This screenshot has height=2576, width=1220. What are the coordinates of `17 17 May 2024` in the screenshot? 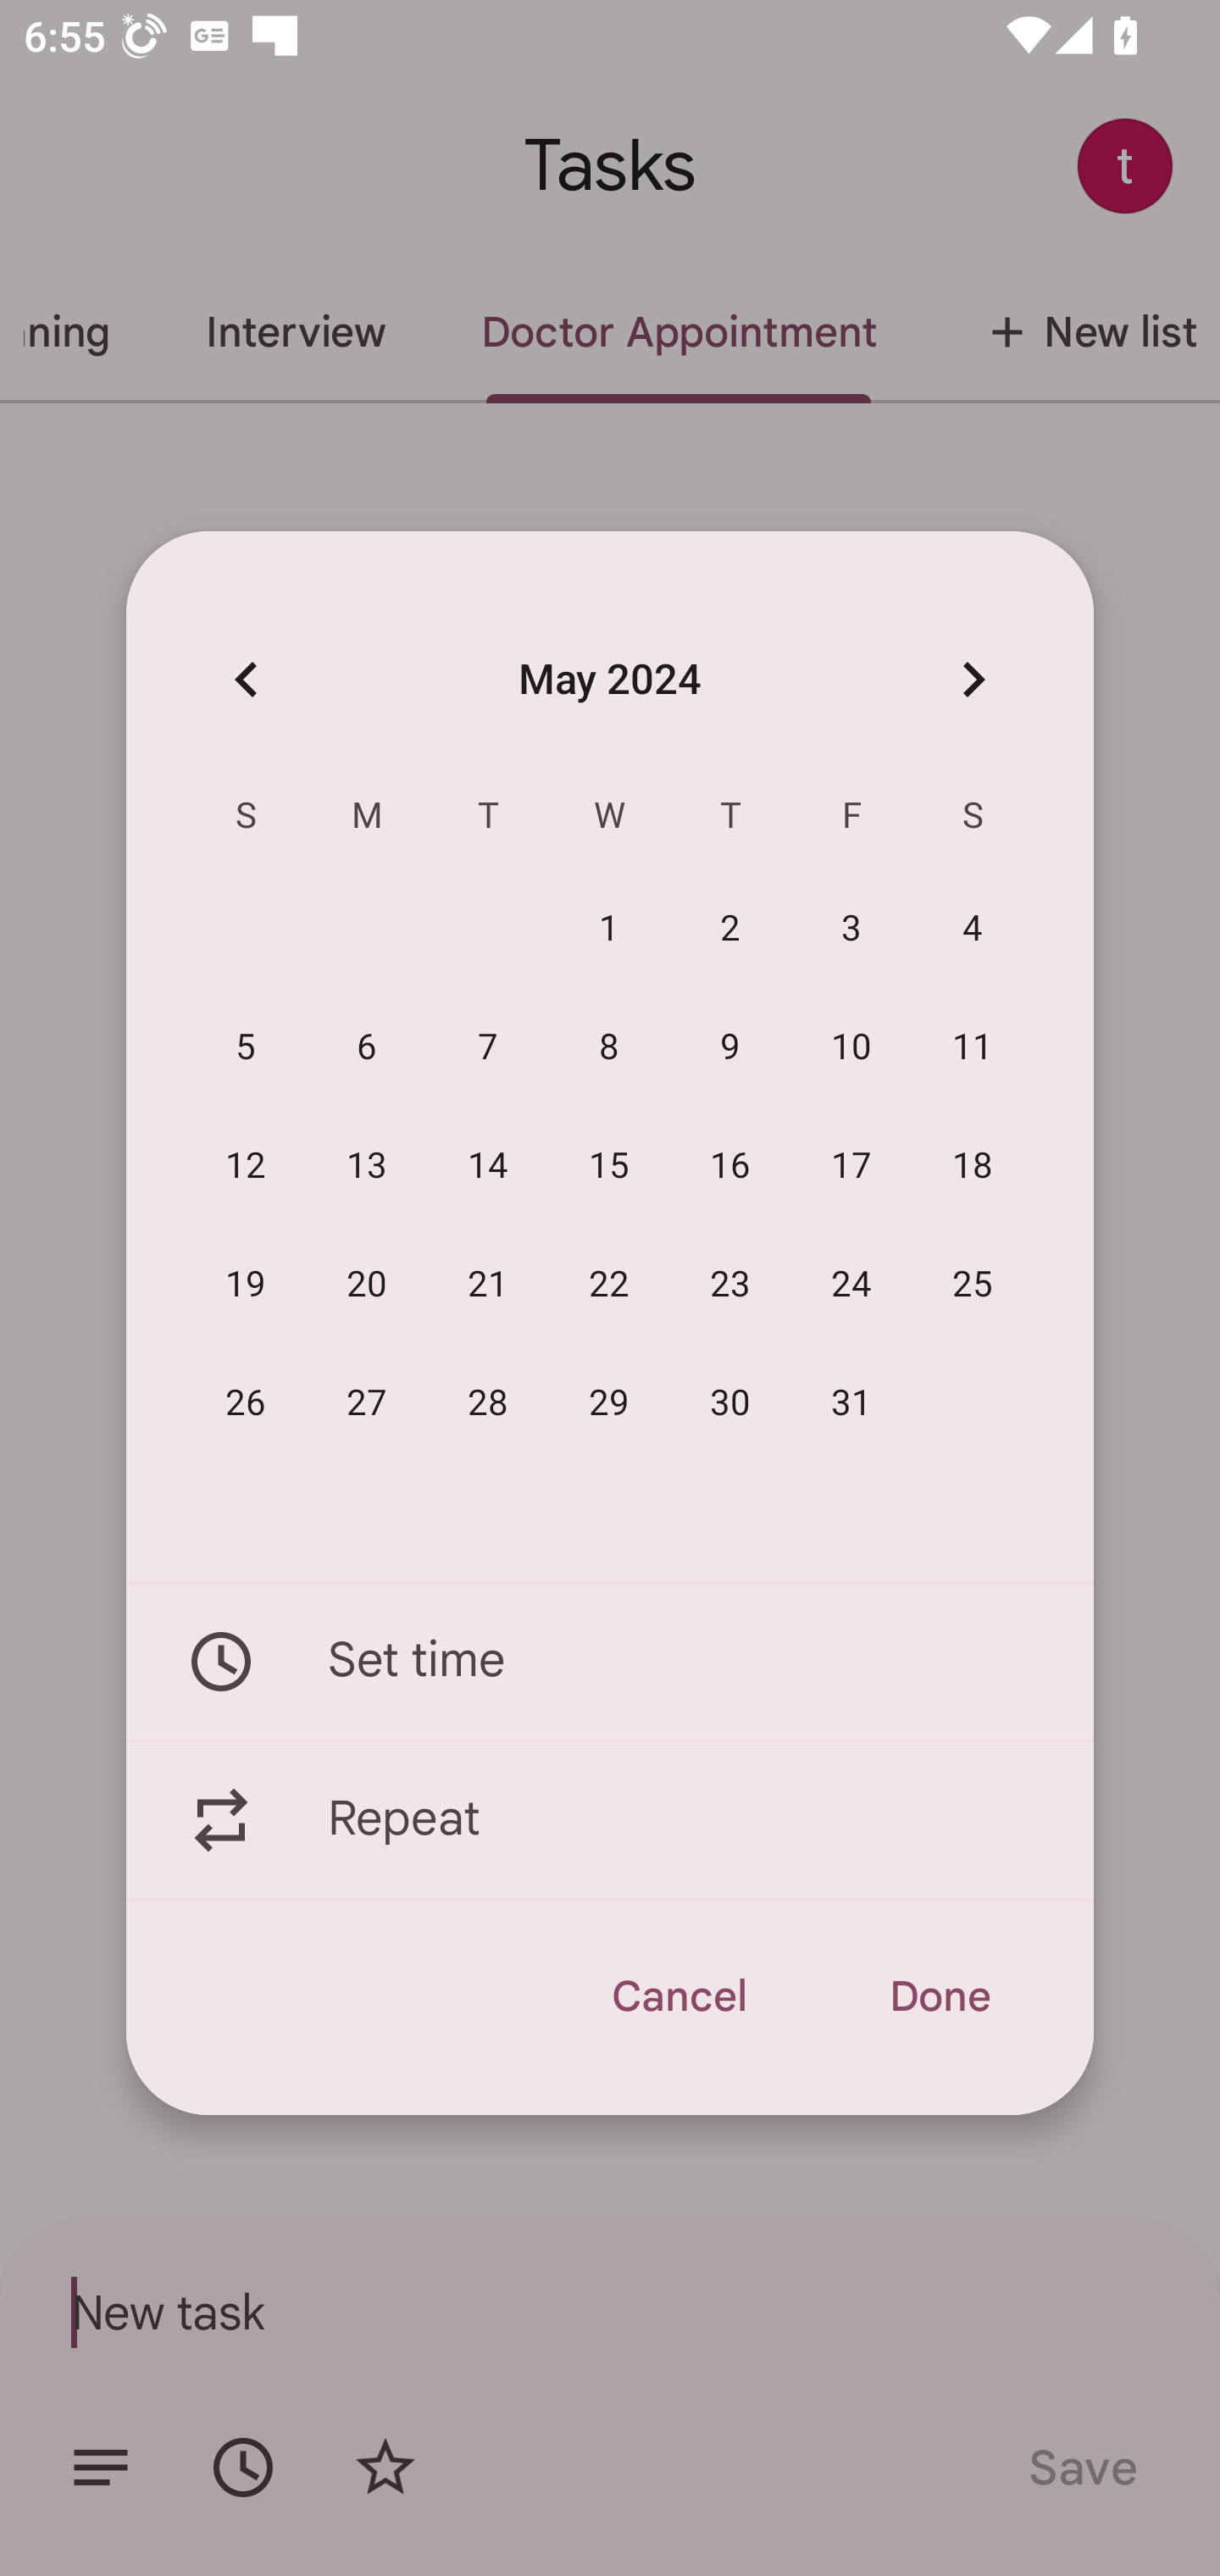 It's located at (852, 1167).